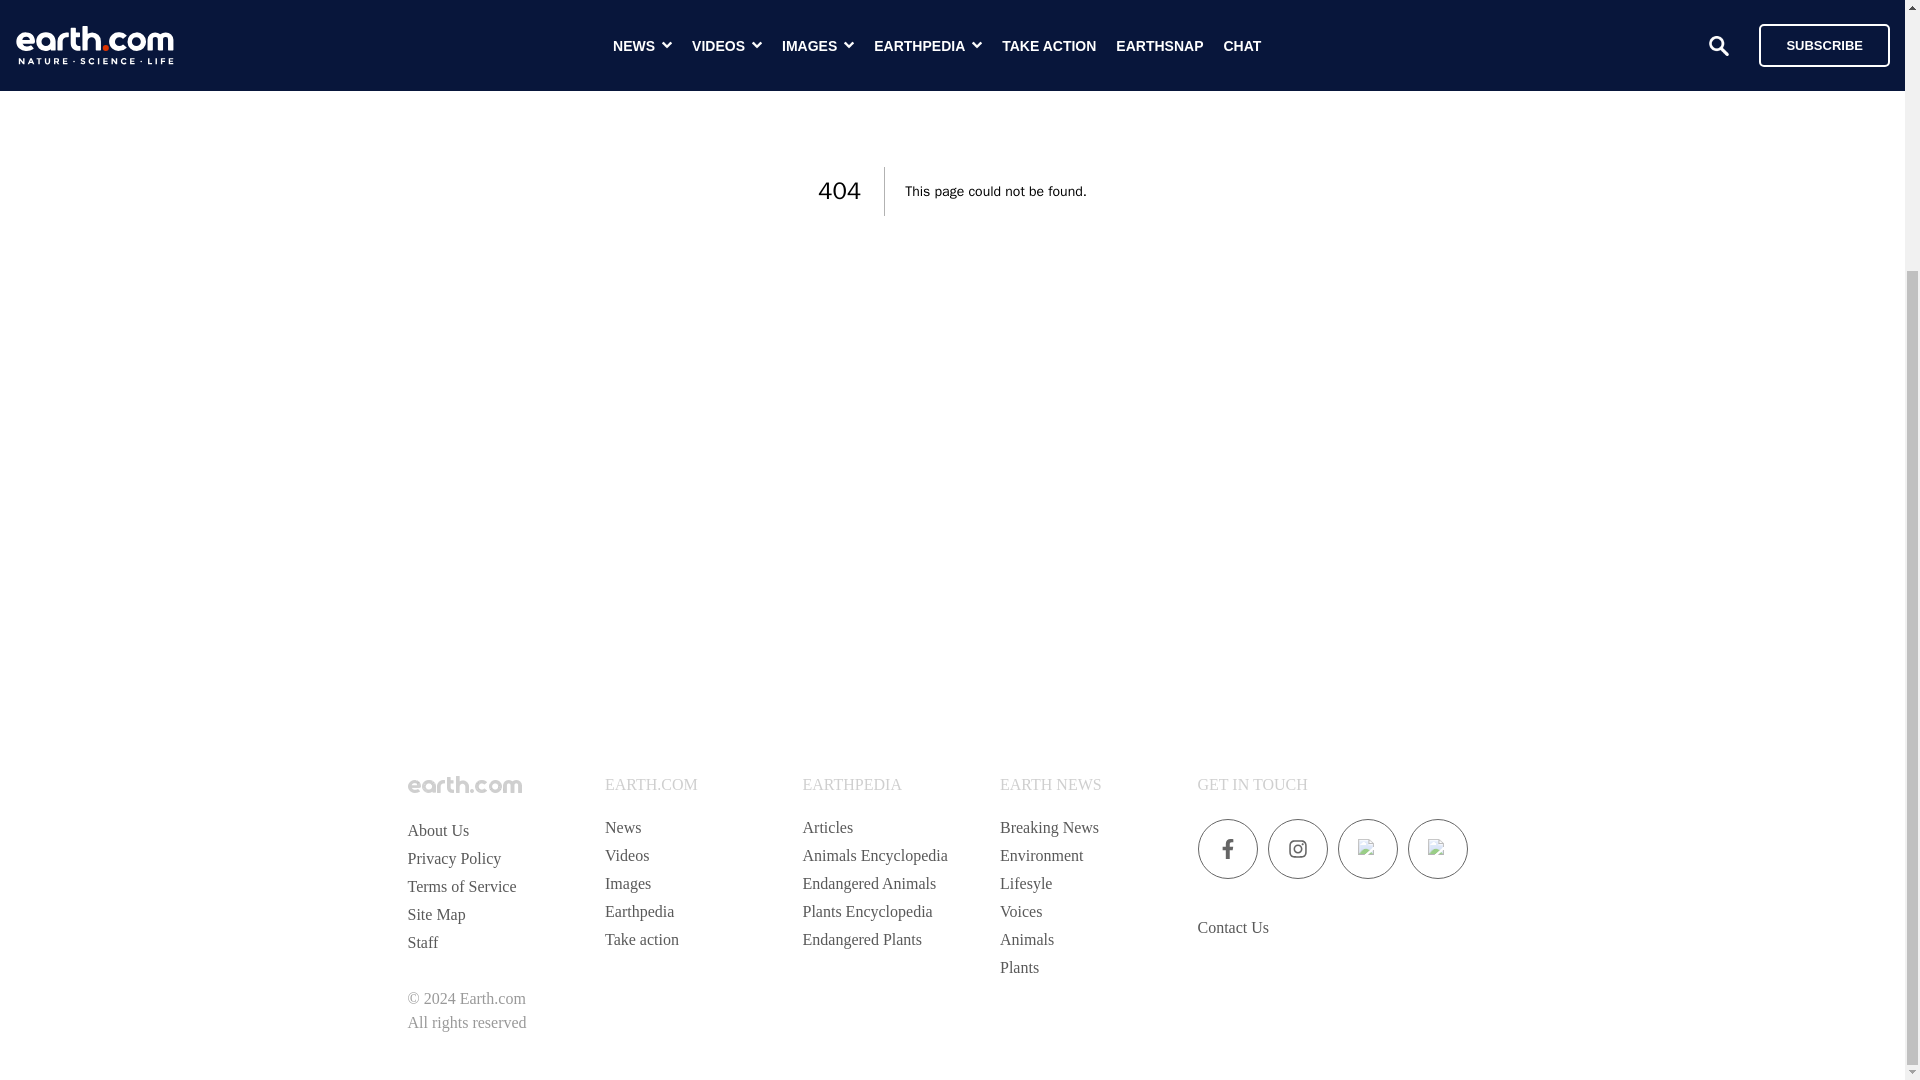  What do you see at coordinates (1049, 826) in the screenshot?
I see `Breaking News` at bounding box center [1049, 826].